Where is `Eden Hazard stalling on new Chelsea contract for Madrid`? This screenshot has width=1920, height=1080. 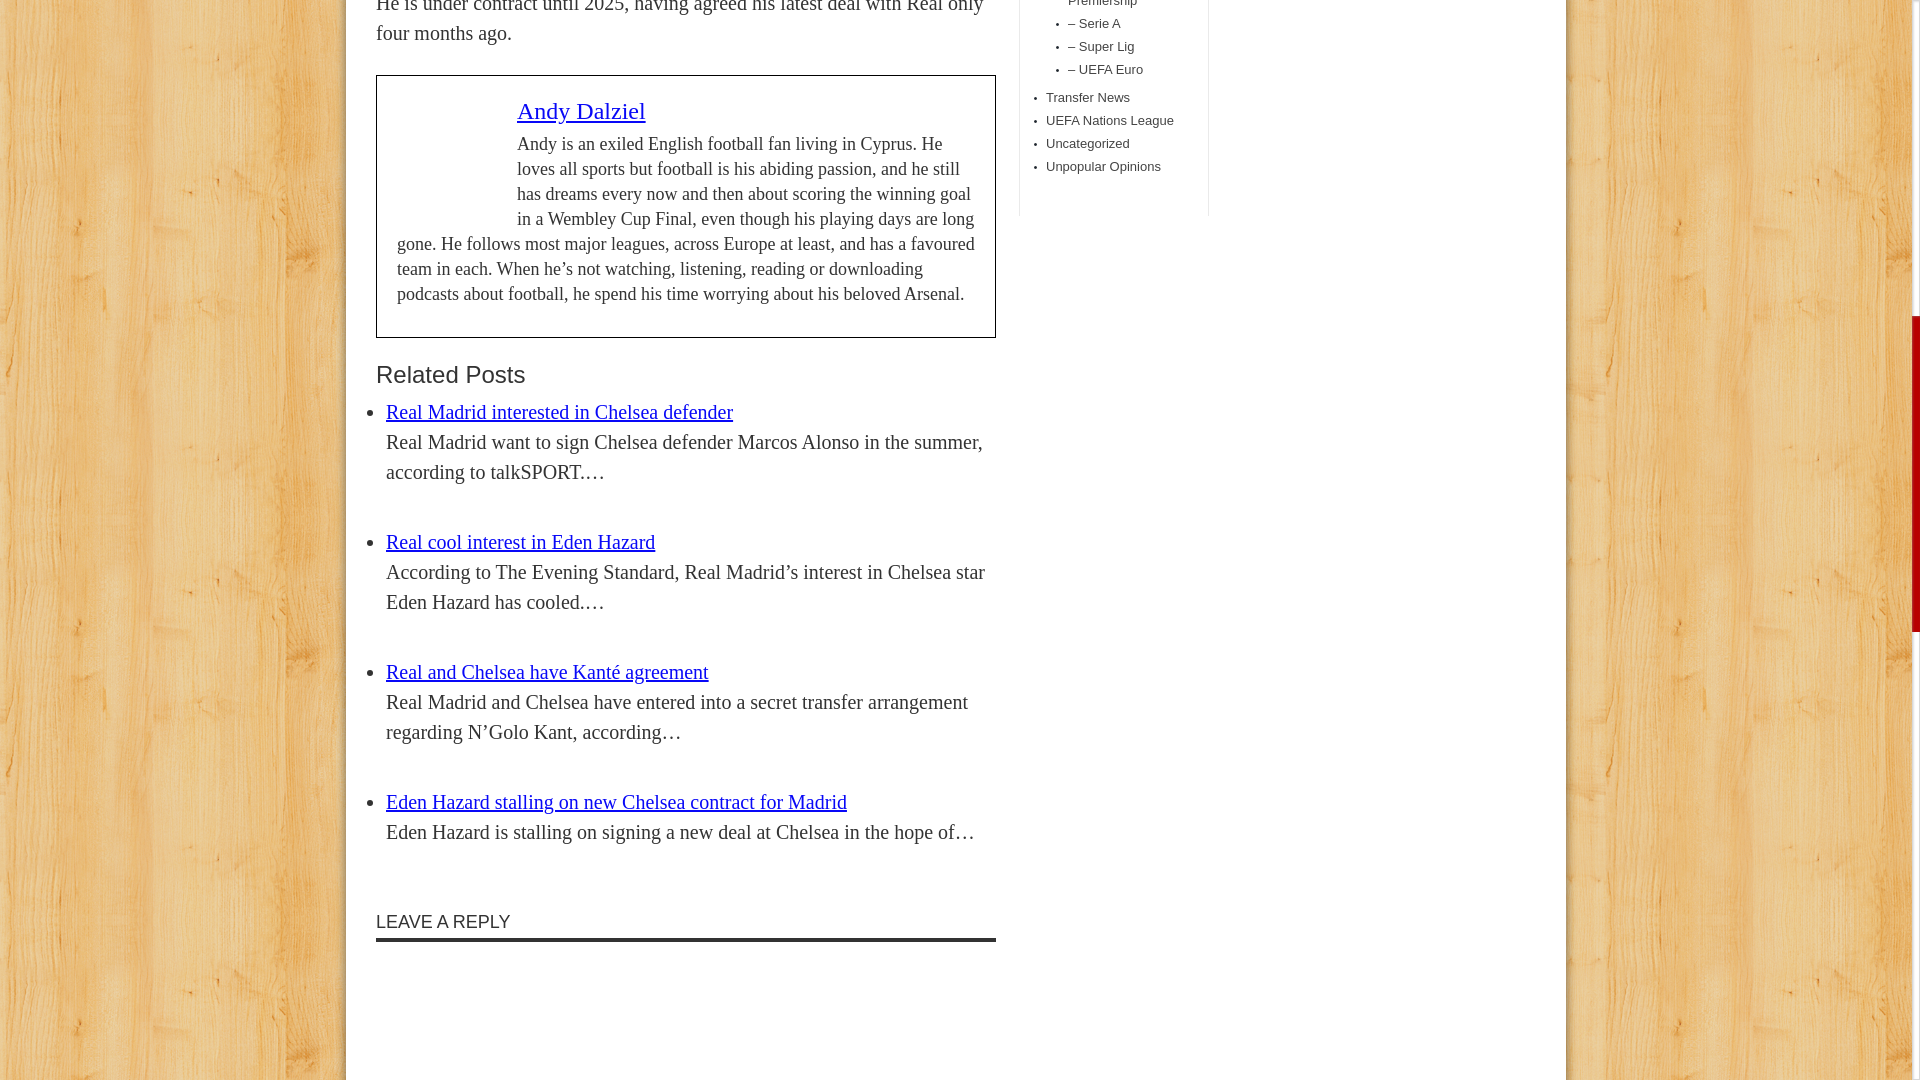 Eden Hazard stalling on new Chelsea contract for Madrid is located at coordinates (616, 802).